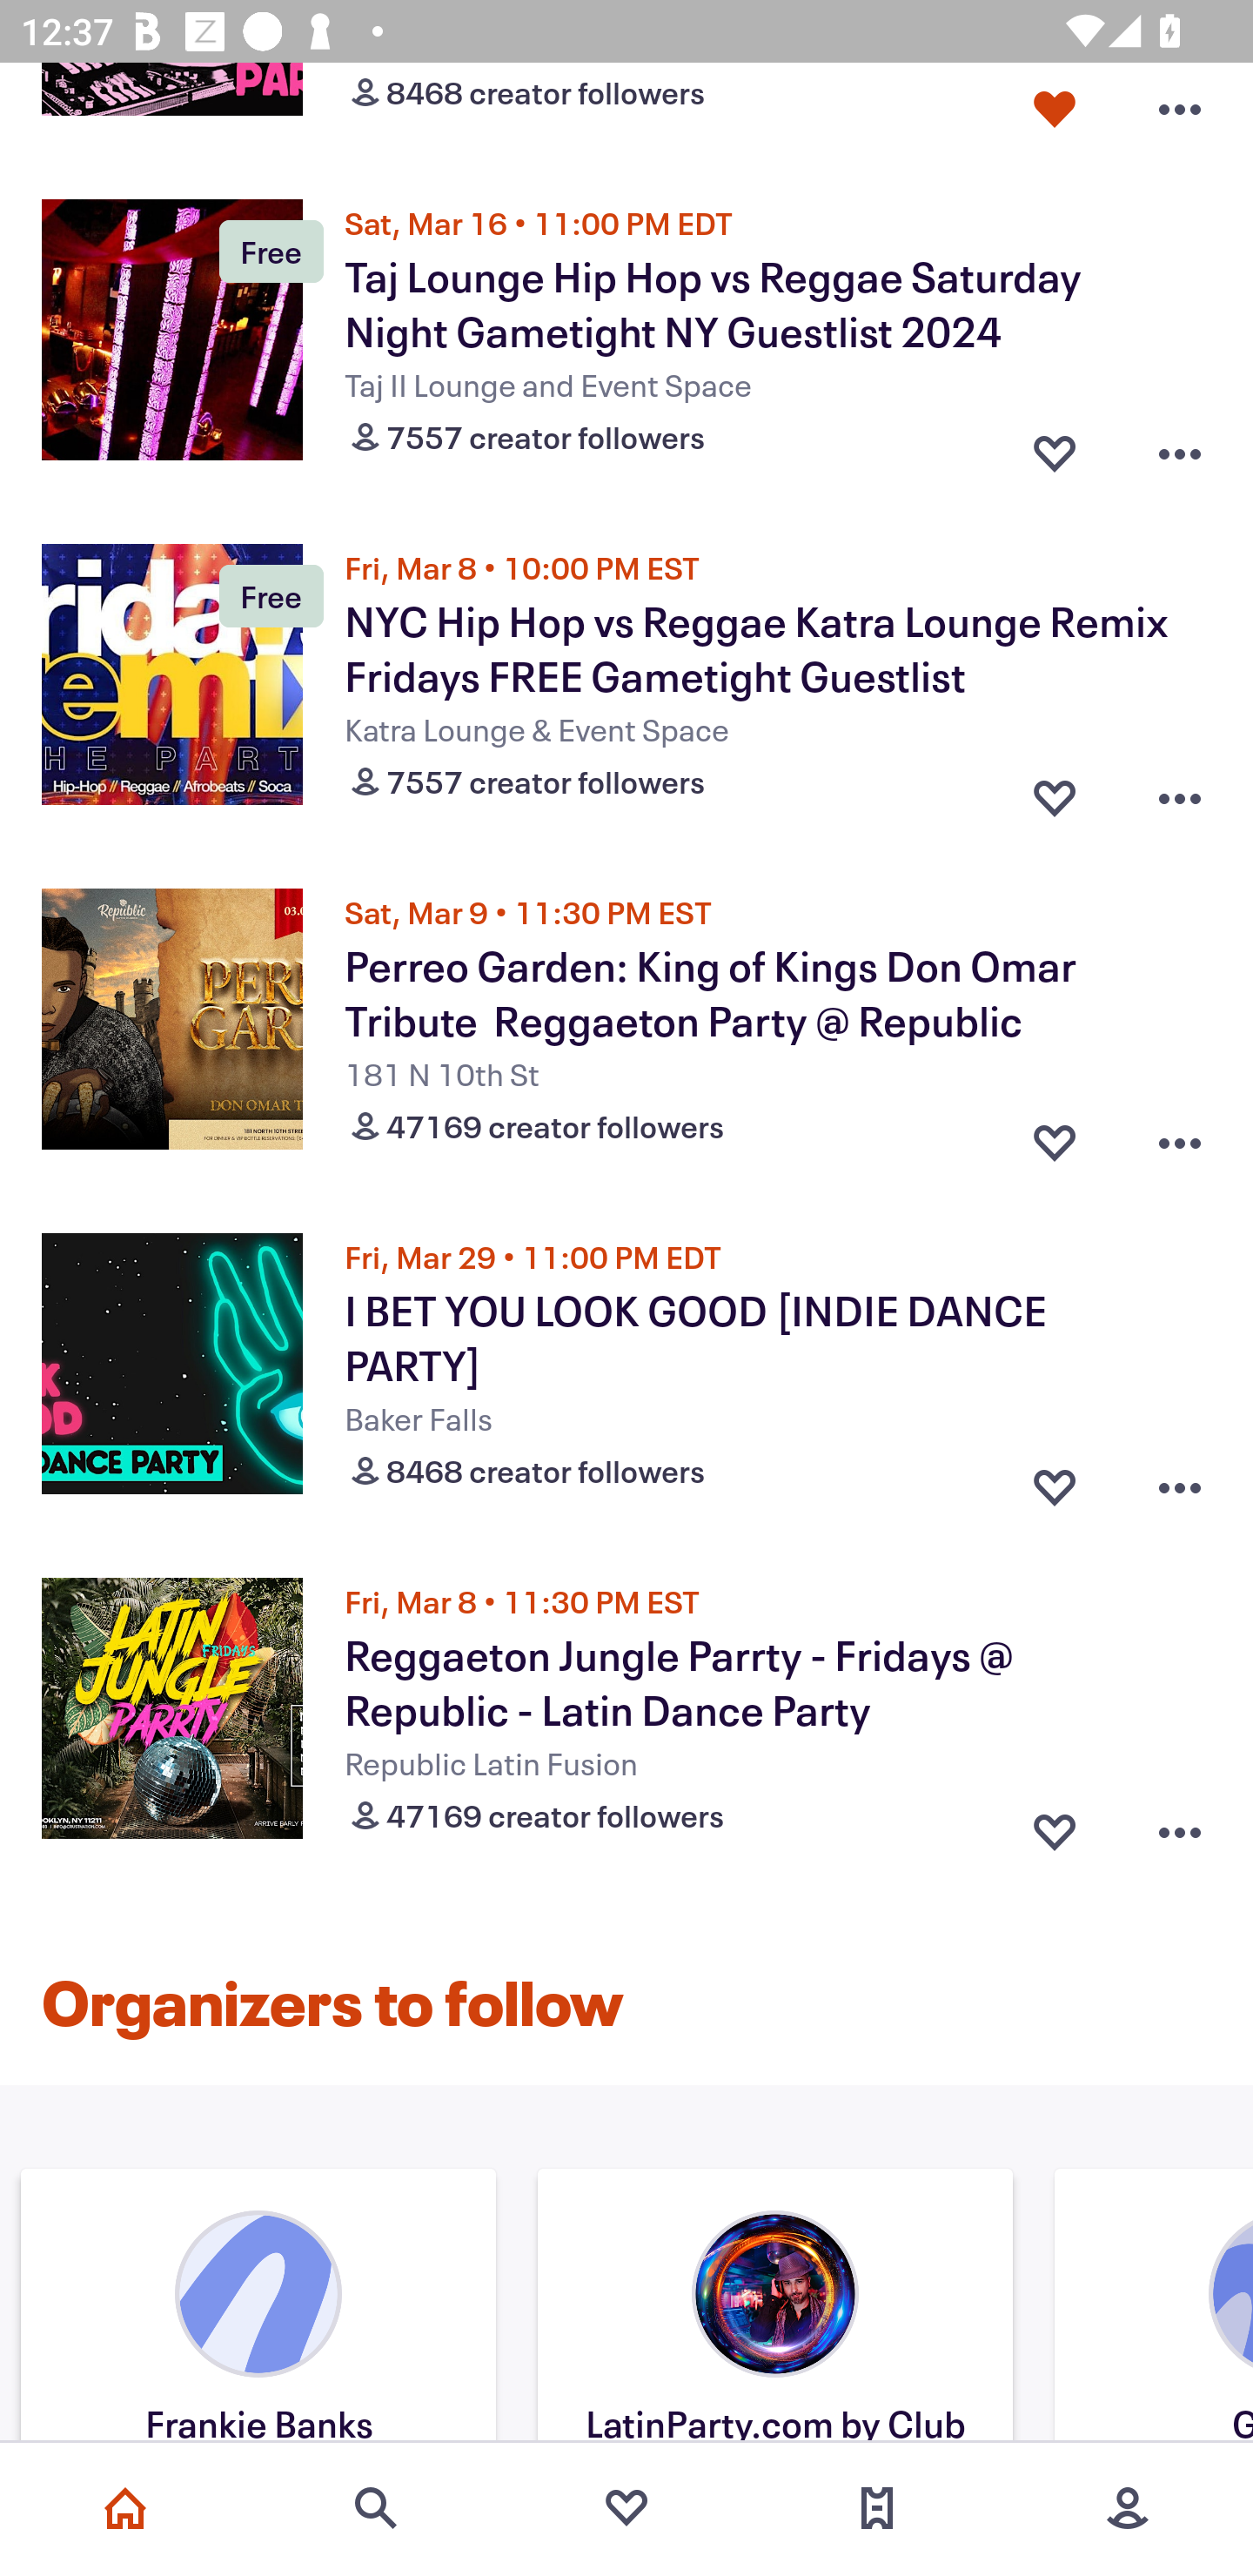 This screenshot has height=2576, width=1253. Describe the element at coordinates (1055, 110) in the screenshot. I see `Favorite button` at that location.